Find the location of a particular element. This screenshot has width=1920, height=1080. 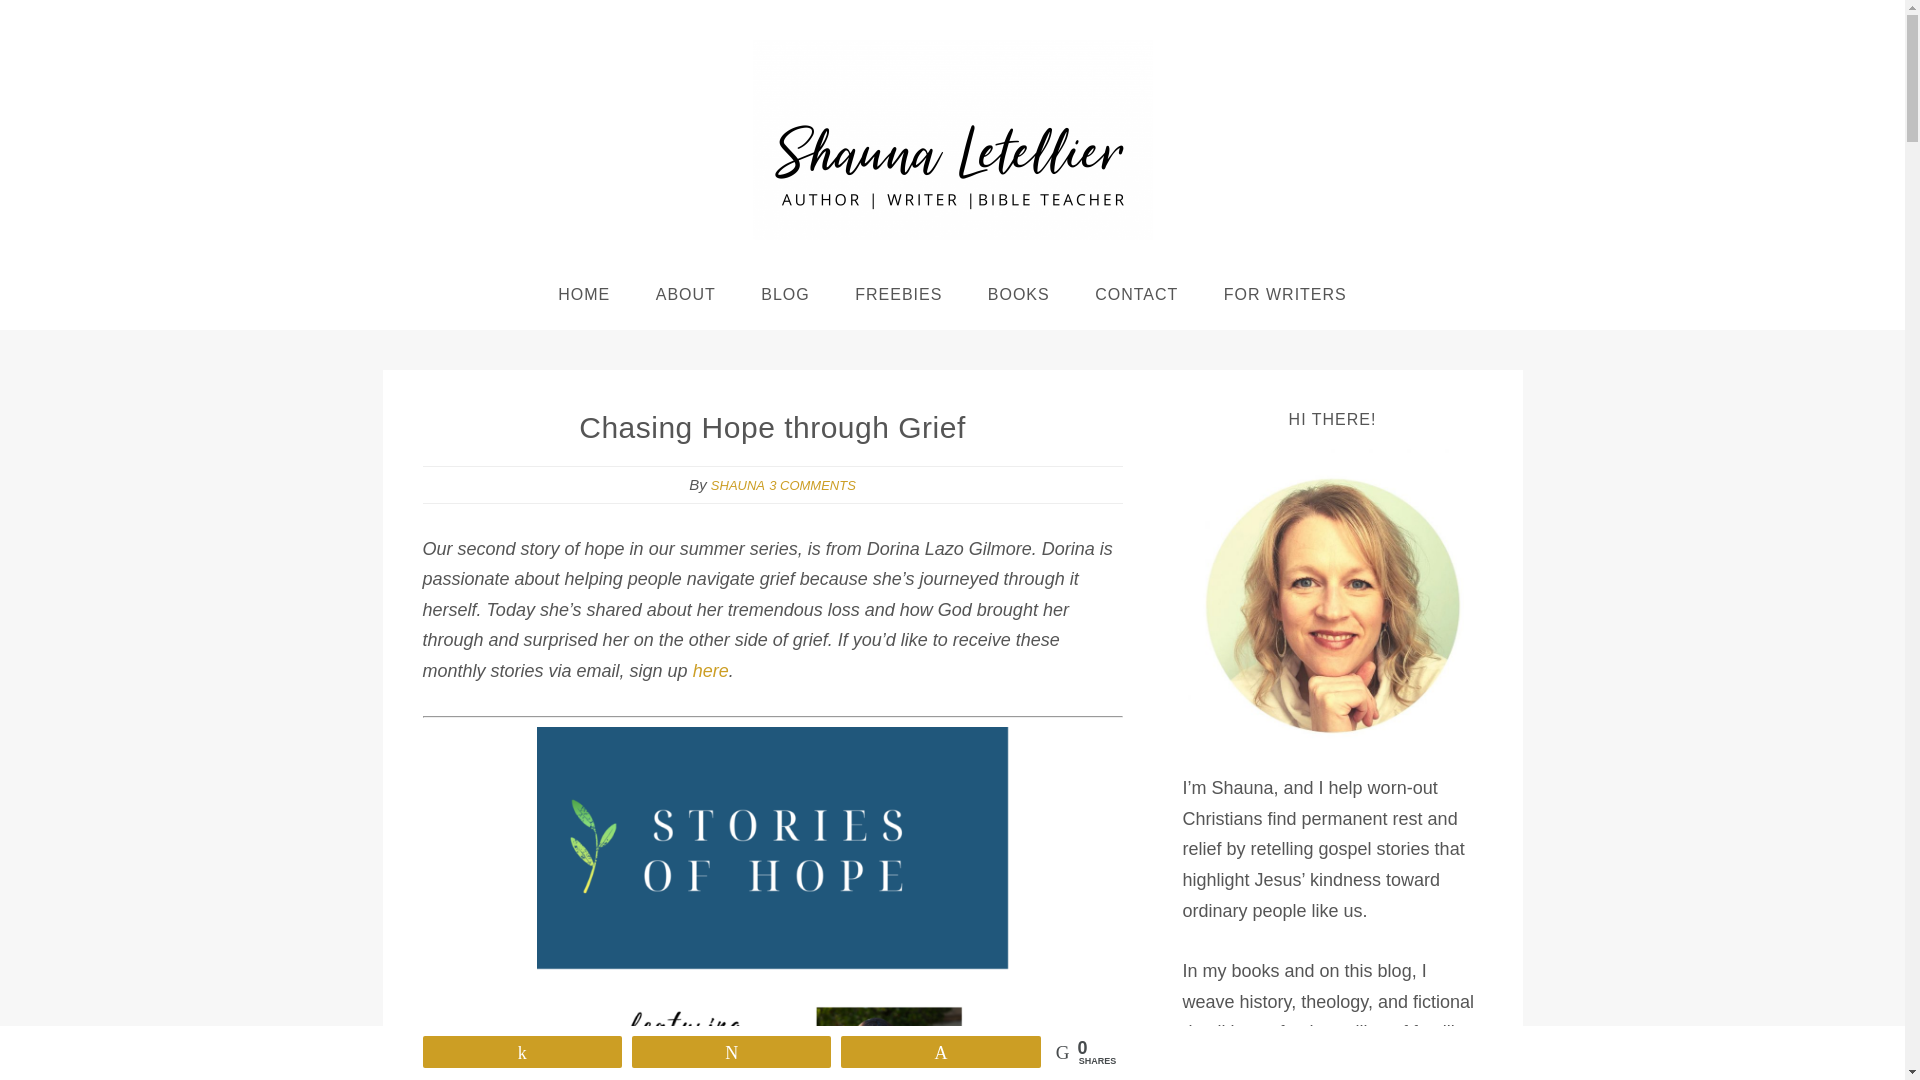

FOR WRITERS is located at coordinates (1285, 295).